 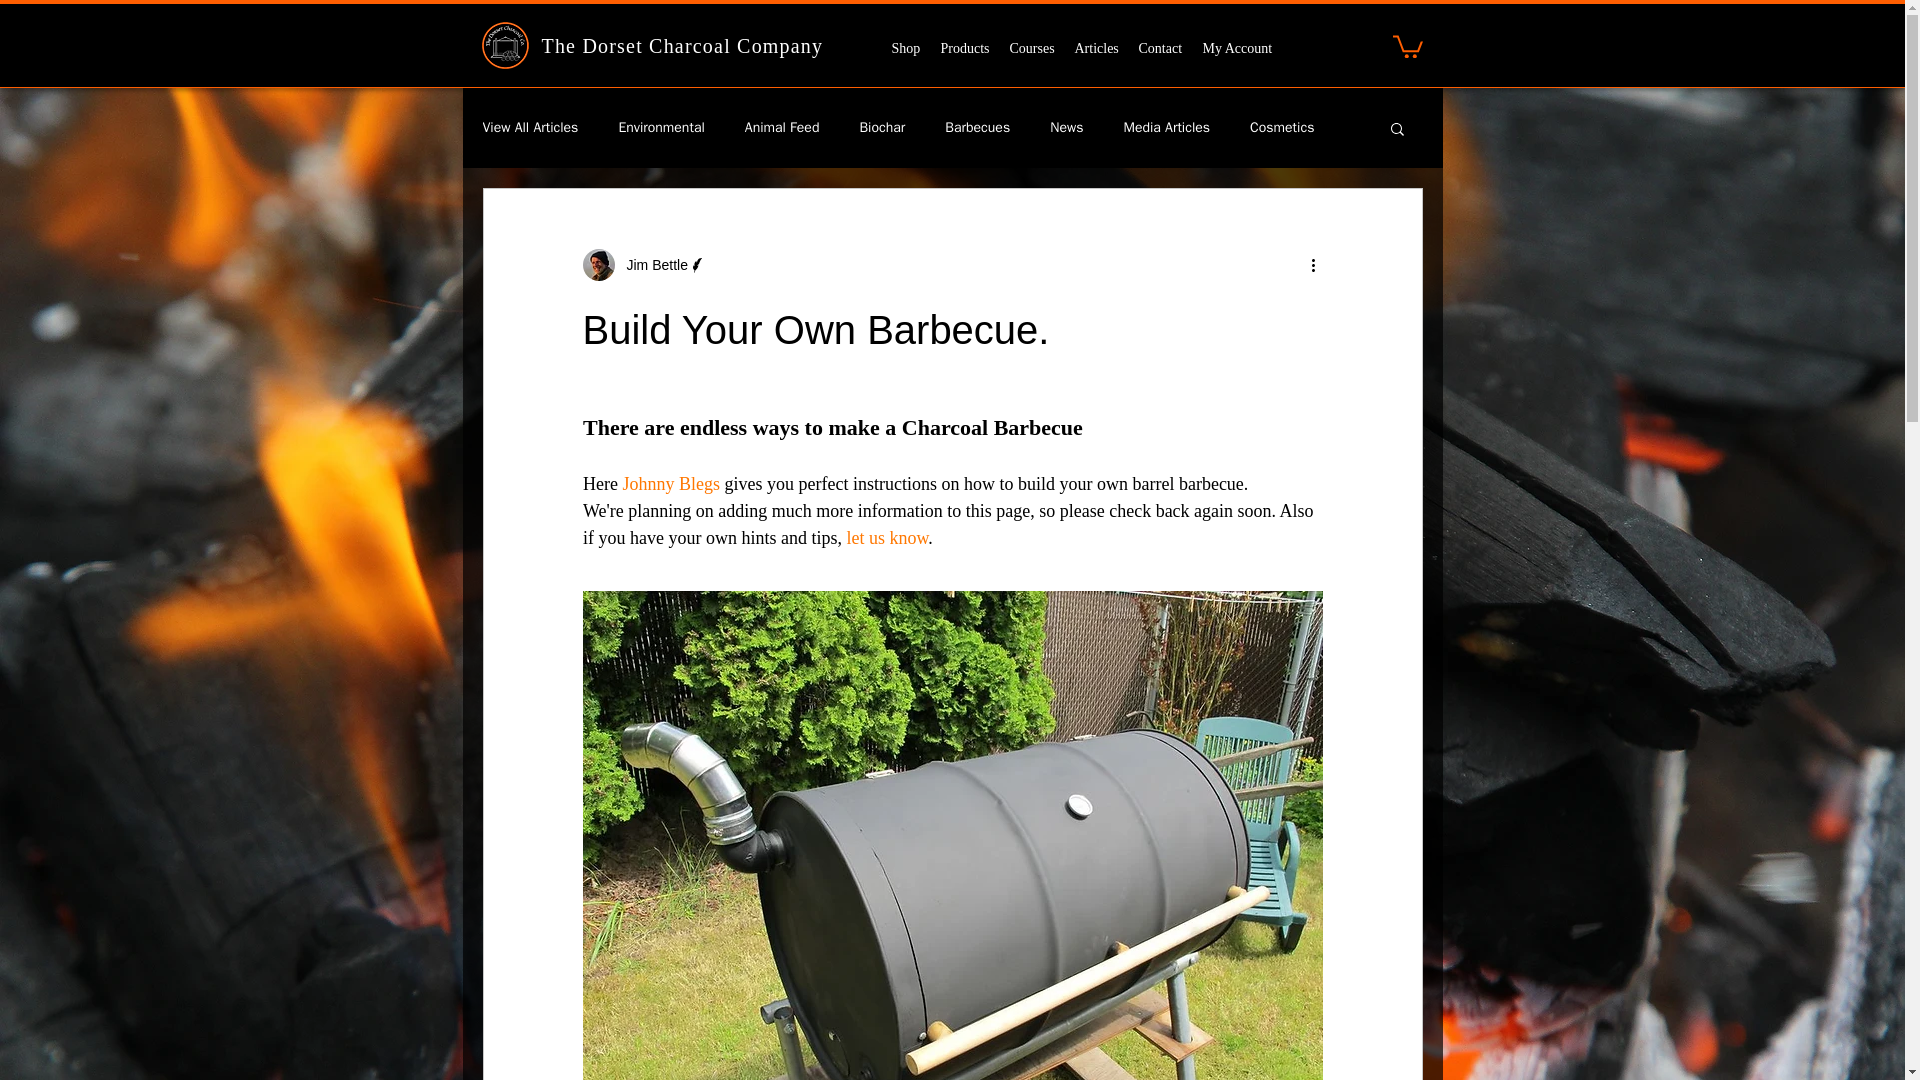 What do you see at coordinates (1160, 48) in the screenshot?
I see `Contact` at bounding box center [1160, 48].